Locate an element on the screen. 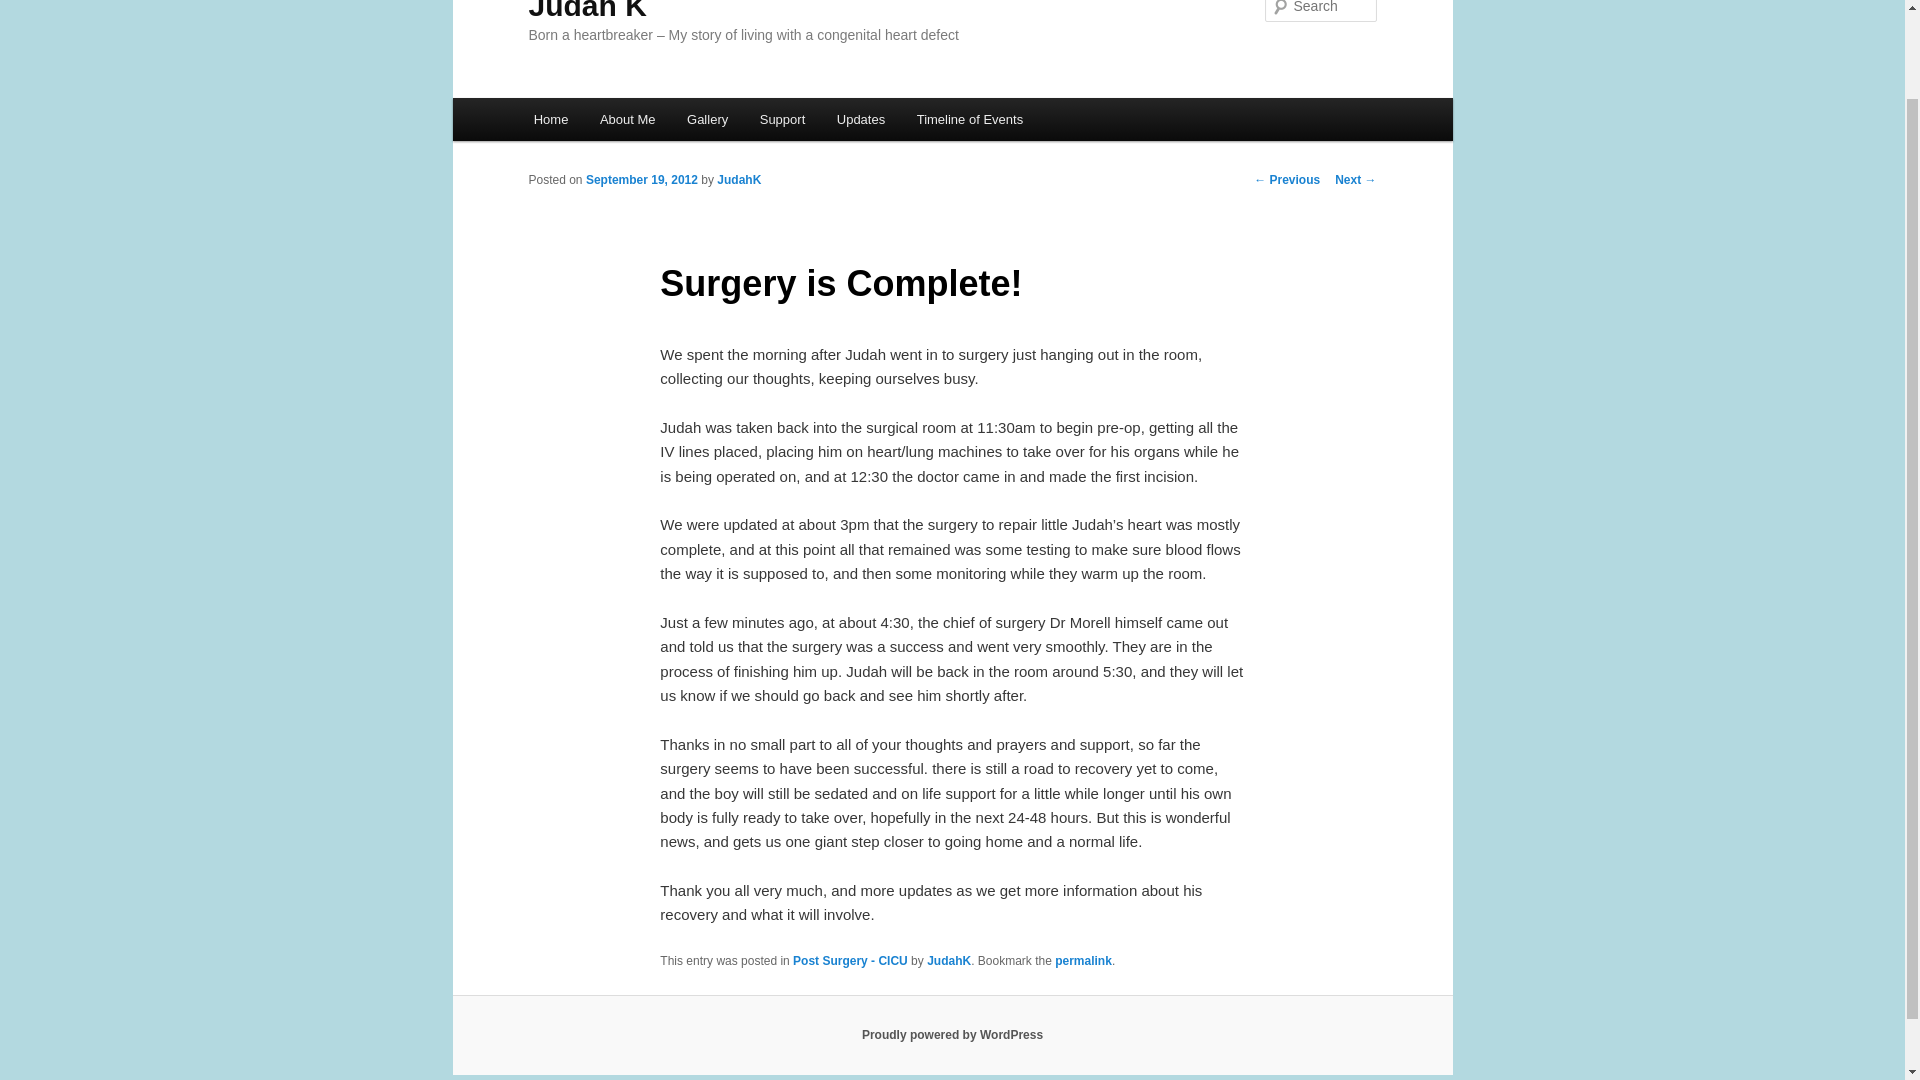 The image size is (1920, 1080). 4:40 pm is located at coordinates (642, 179).